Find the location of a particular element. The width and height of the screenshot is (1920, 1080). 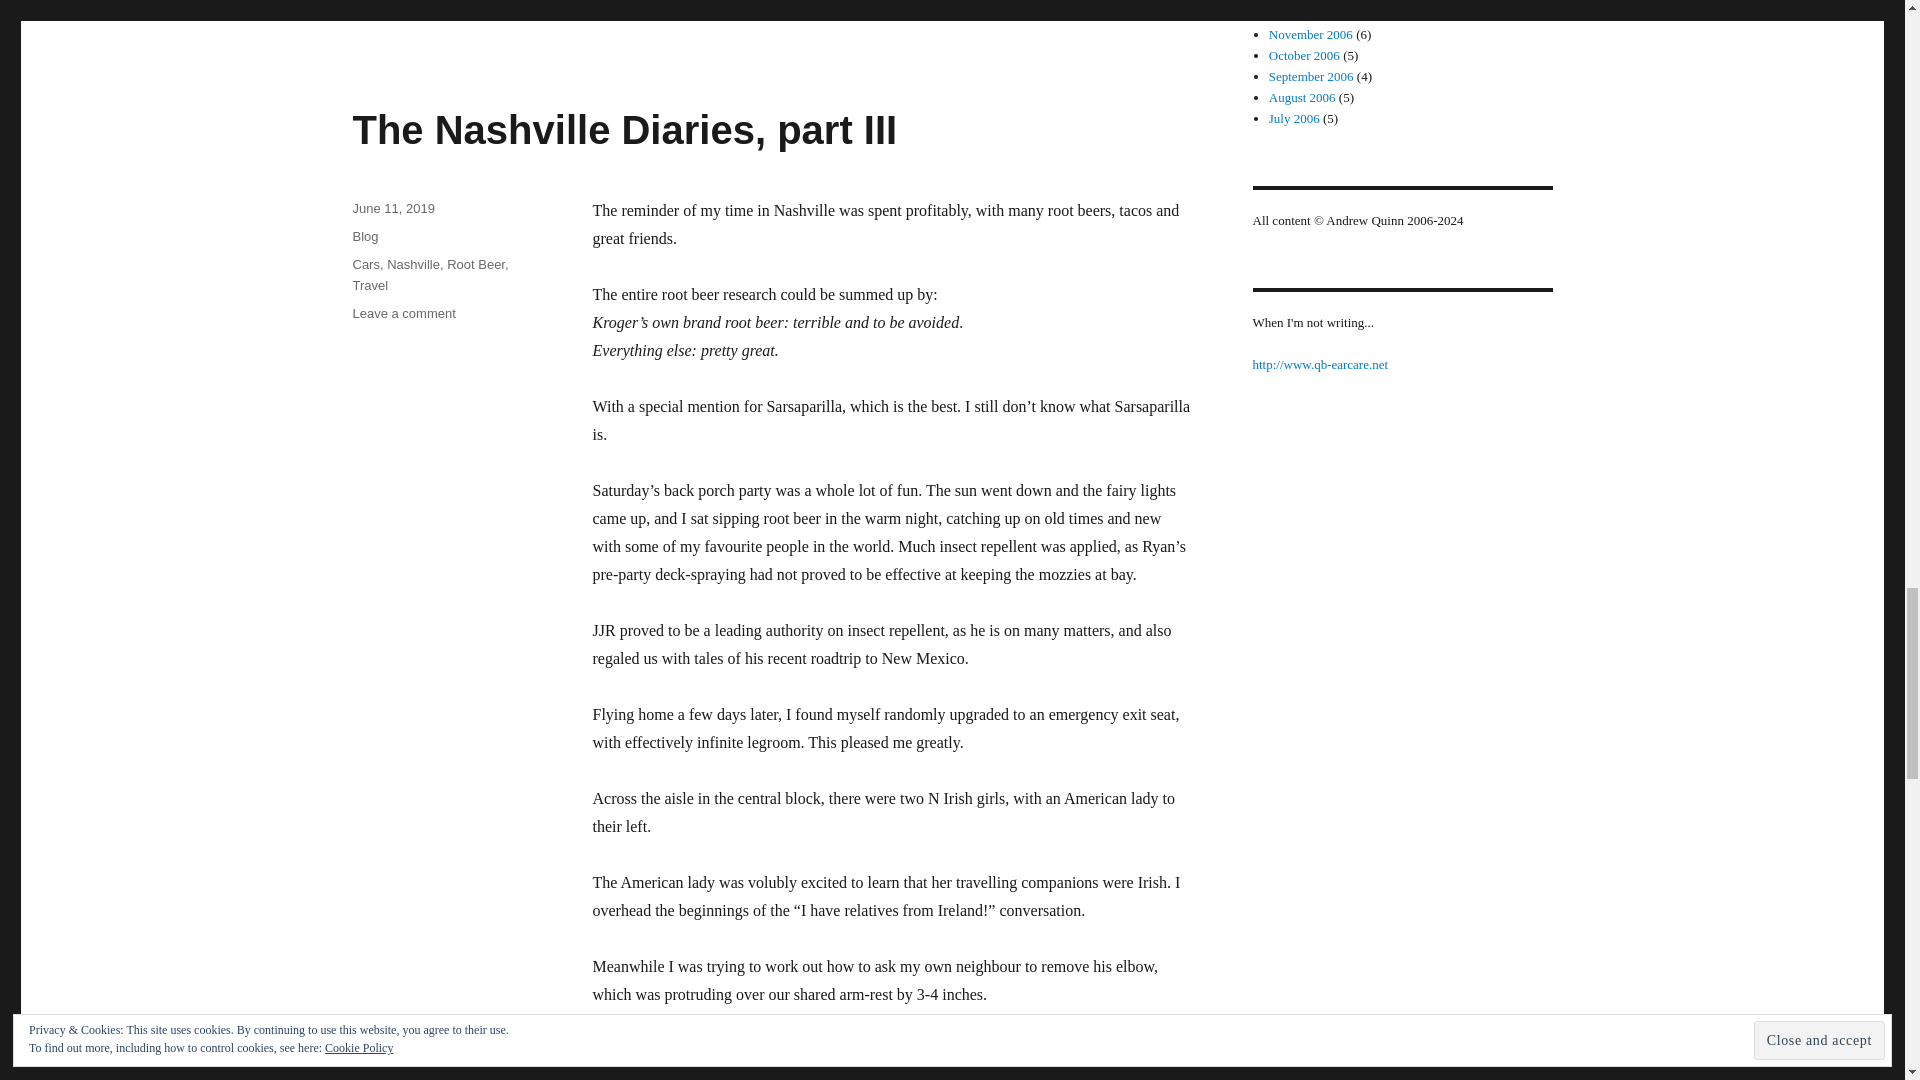

June 11, 2019 is located at coordinates (392, 208).